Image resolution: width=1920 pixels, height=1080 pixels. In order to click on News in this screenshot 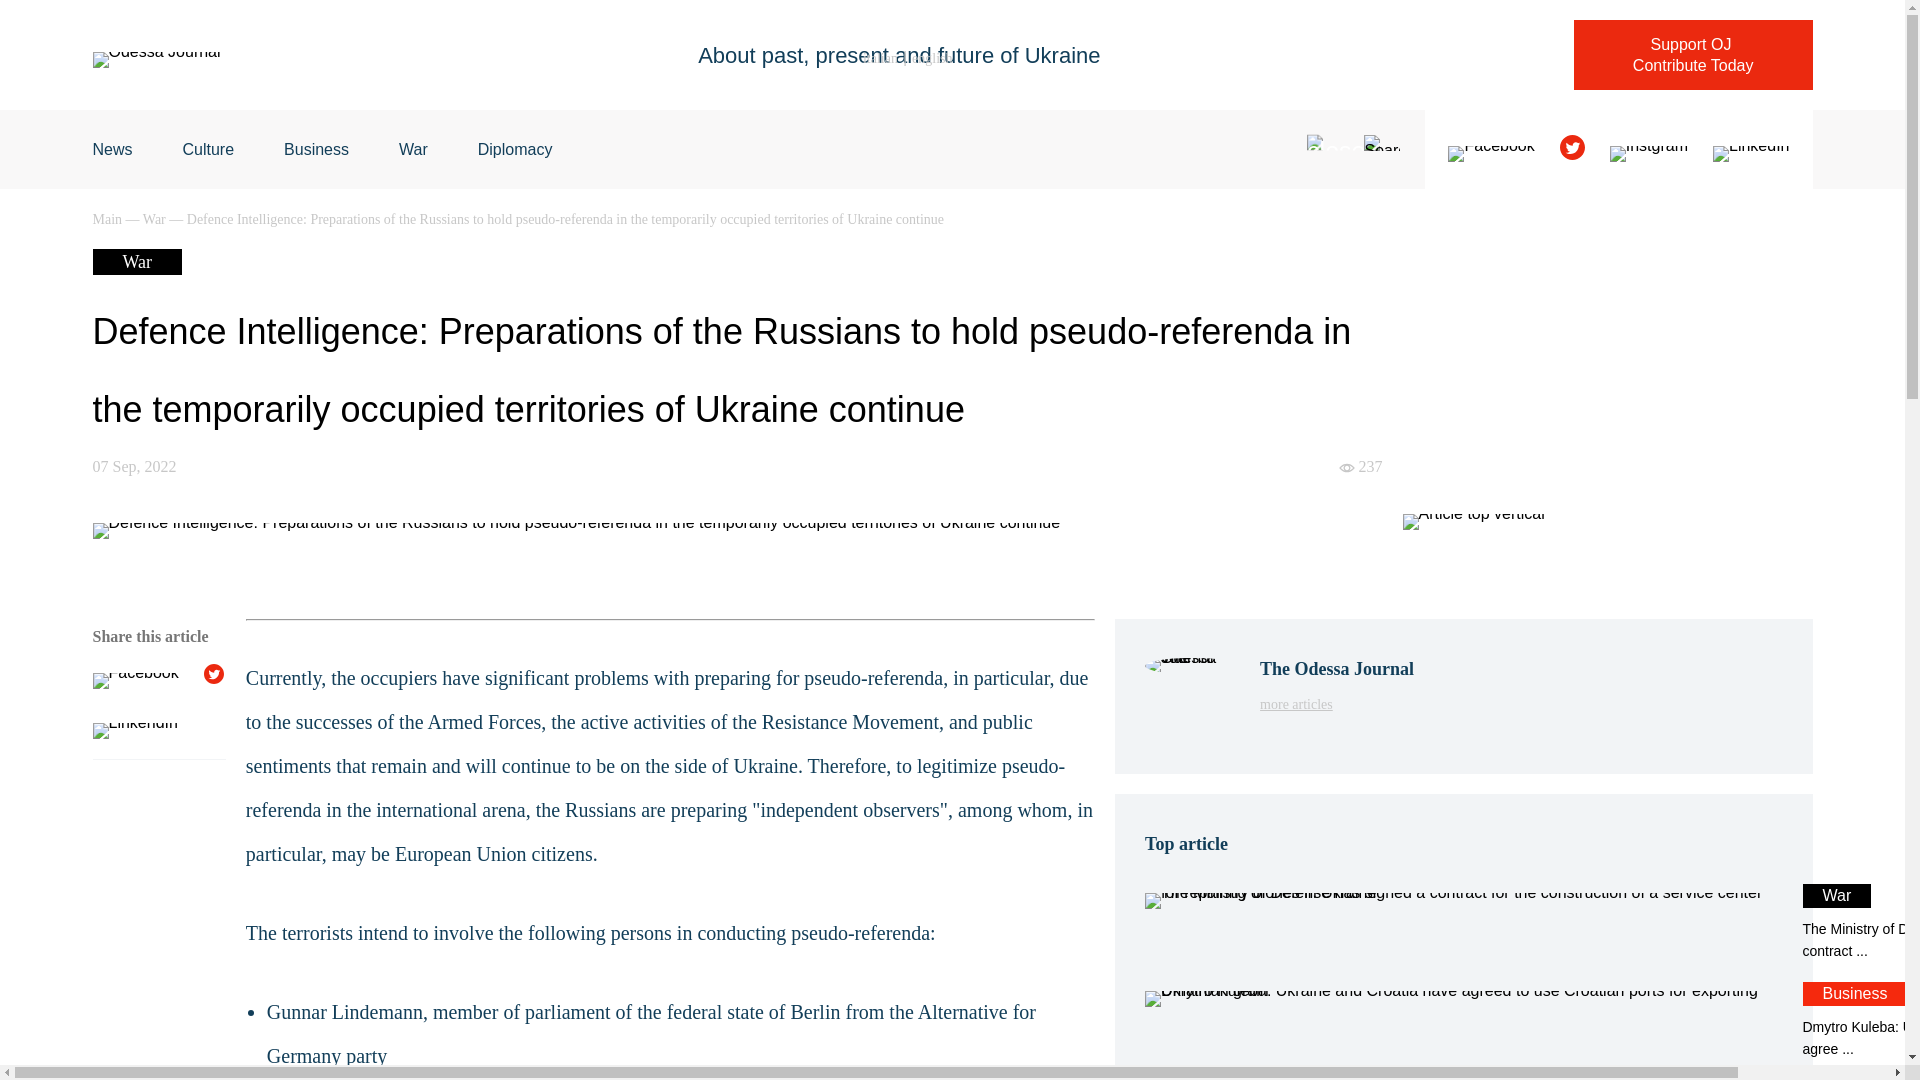, I will do `click(316, 149)`.